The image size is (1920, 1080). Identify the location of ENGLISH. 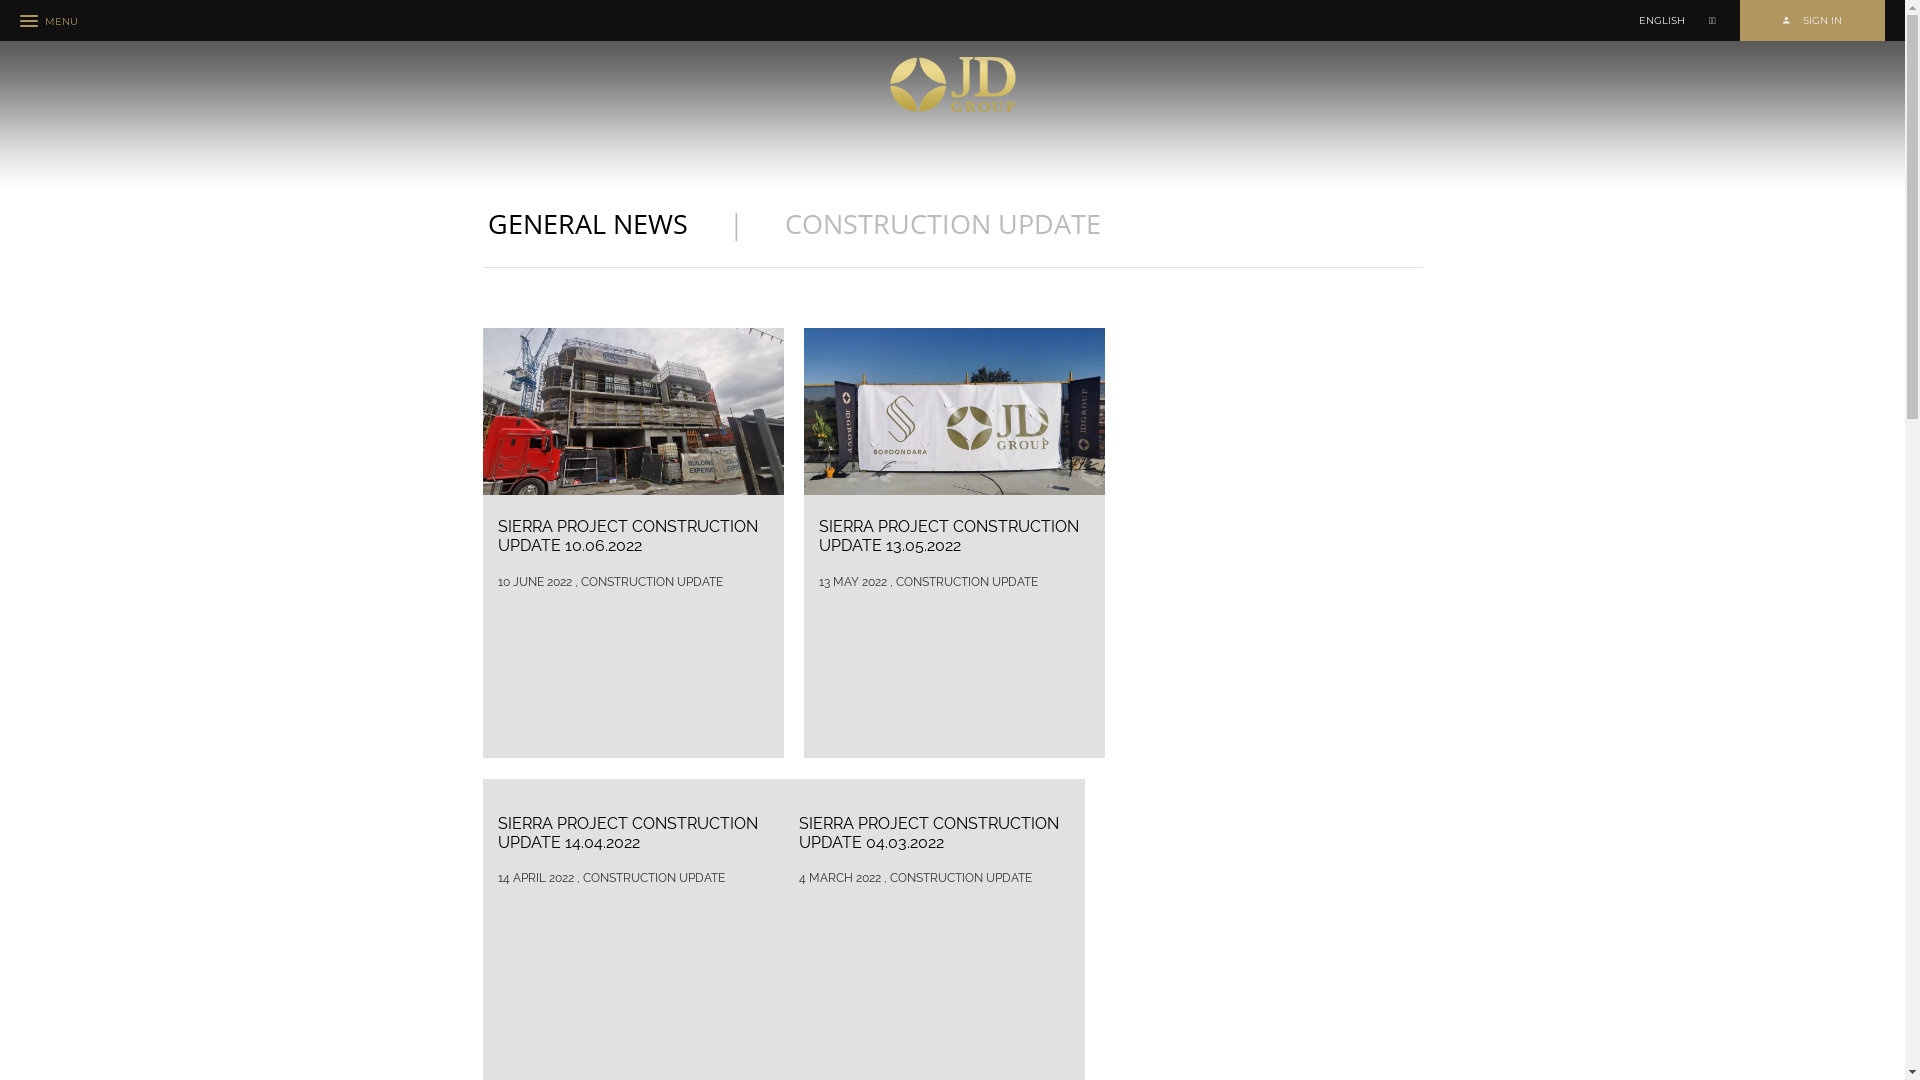
(1662, 21).